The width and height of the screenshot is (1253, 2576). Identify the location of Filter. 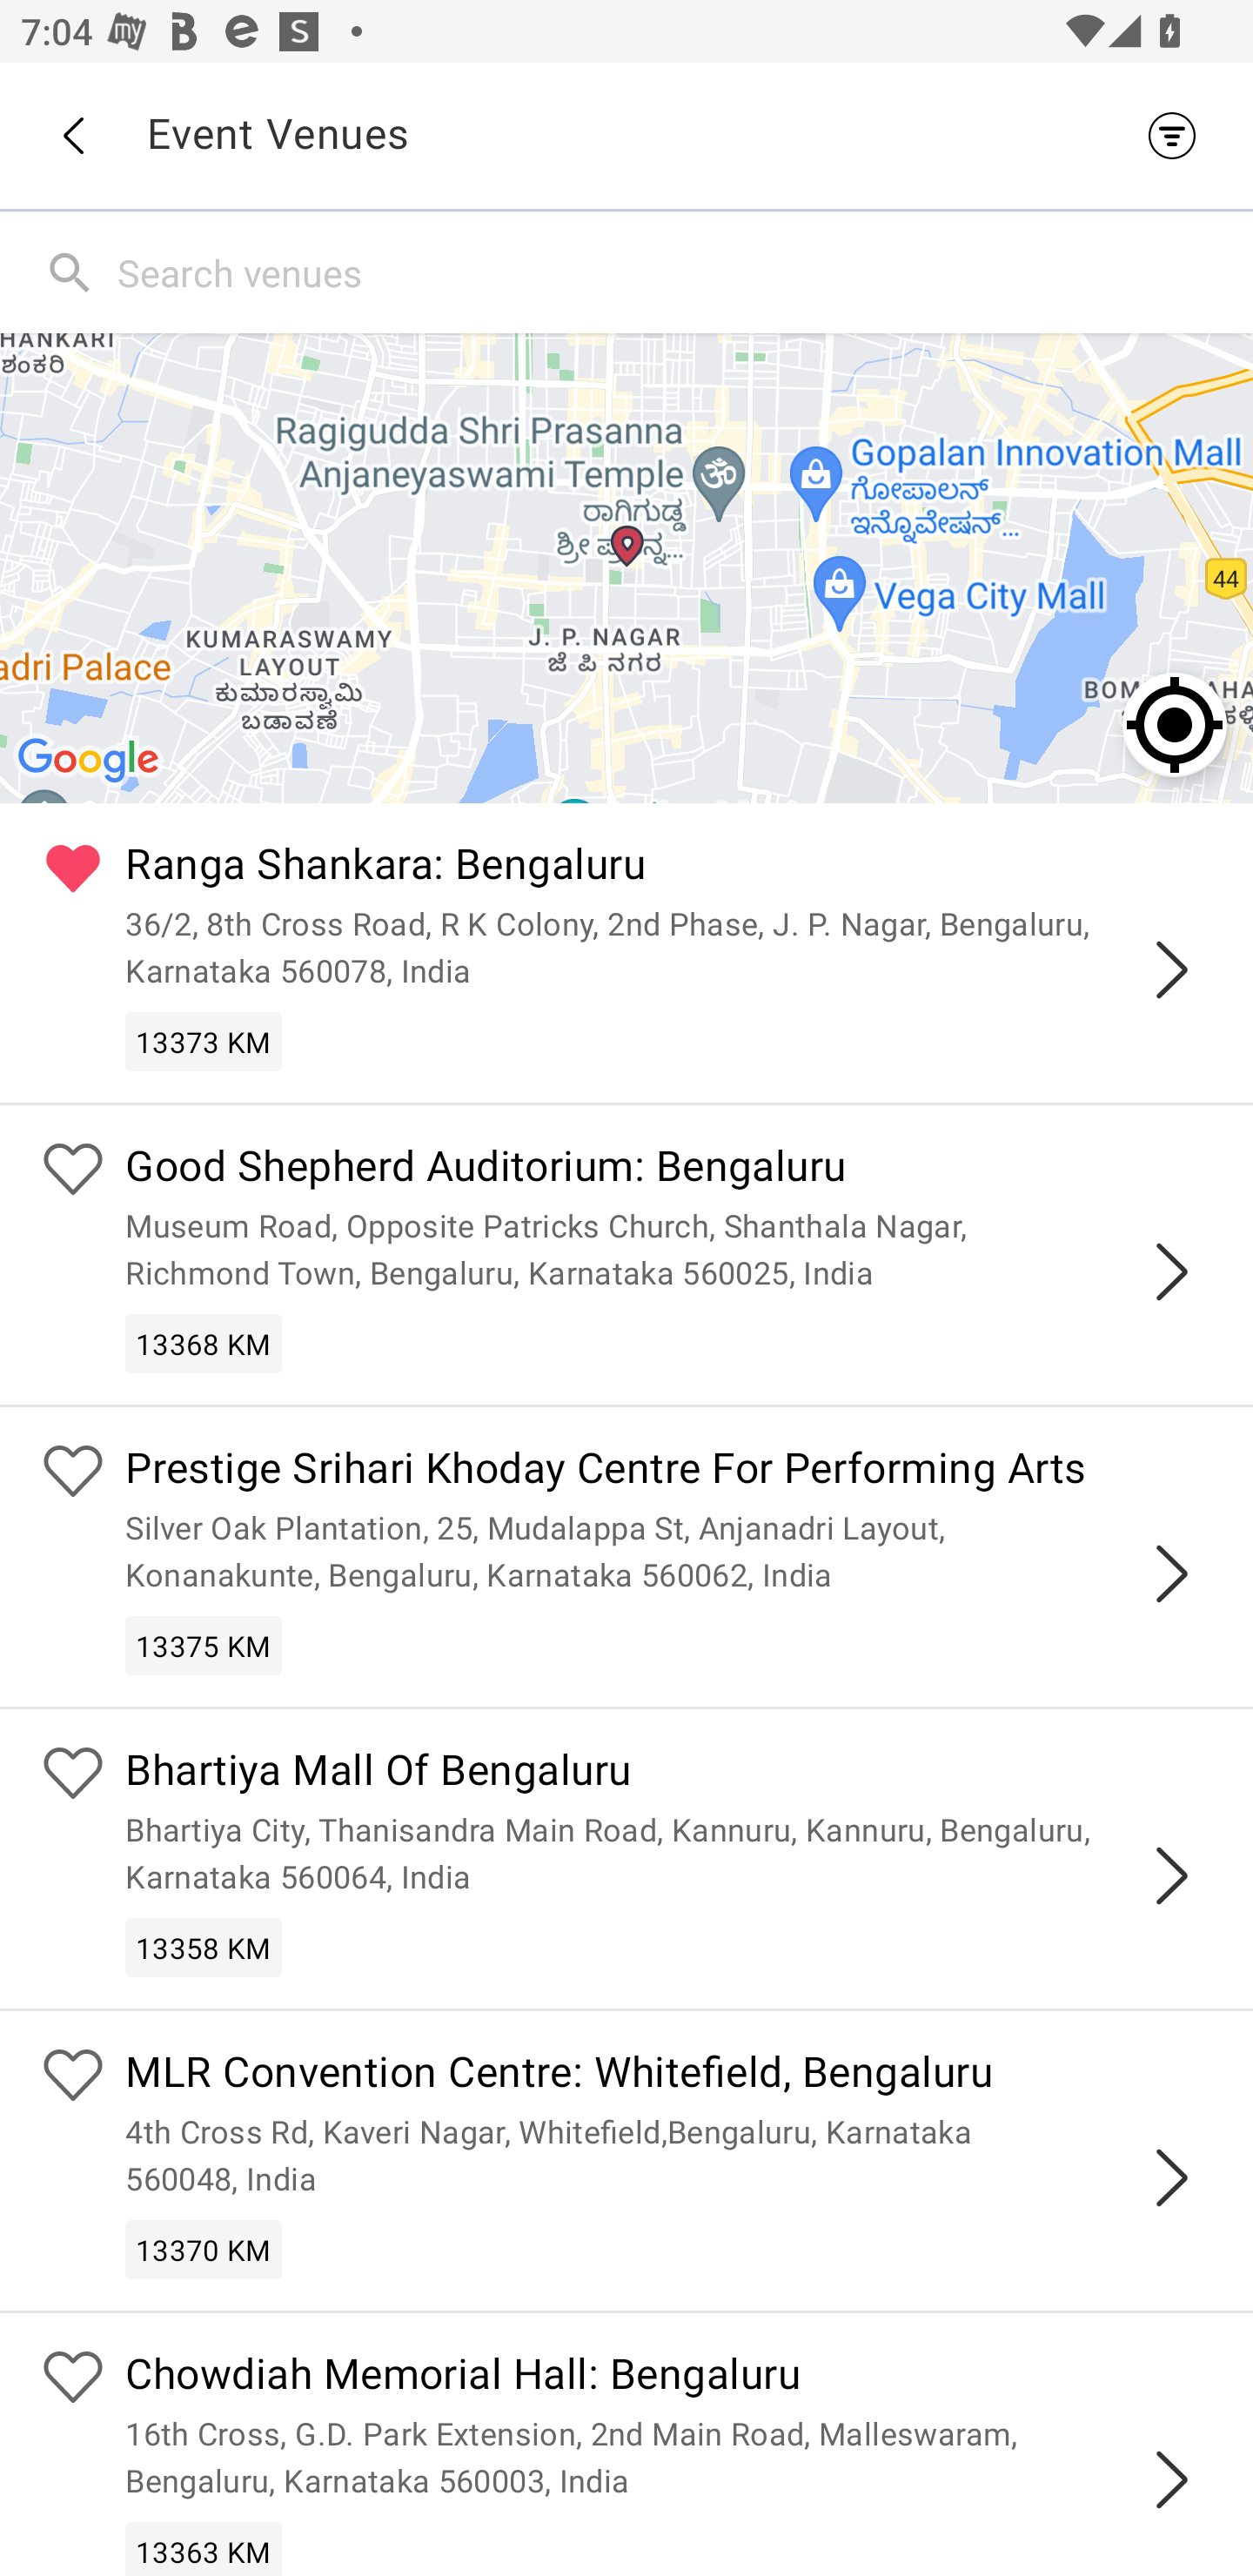
(1180, 135).